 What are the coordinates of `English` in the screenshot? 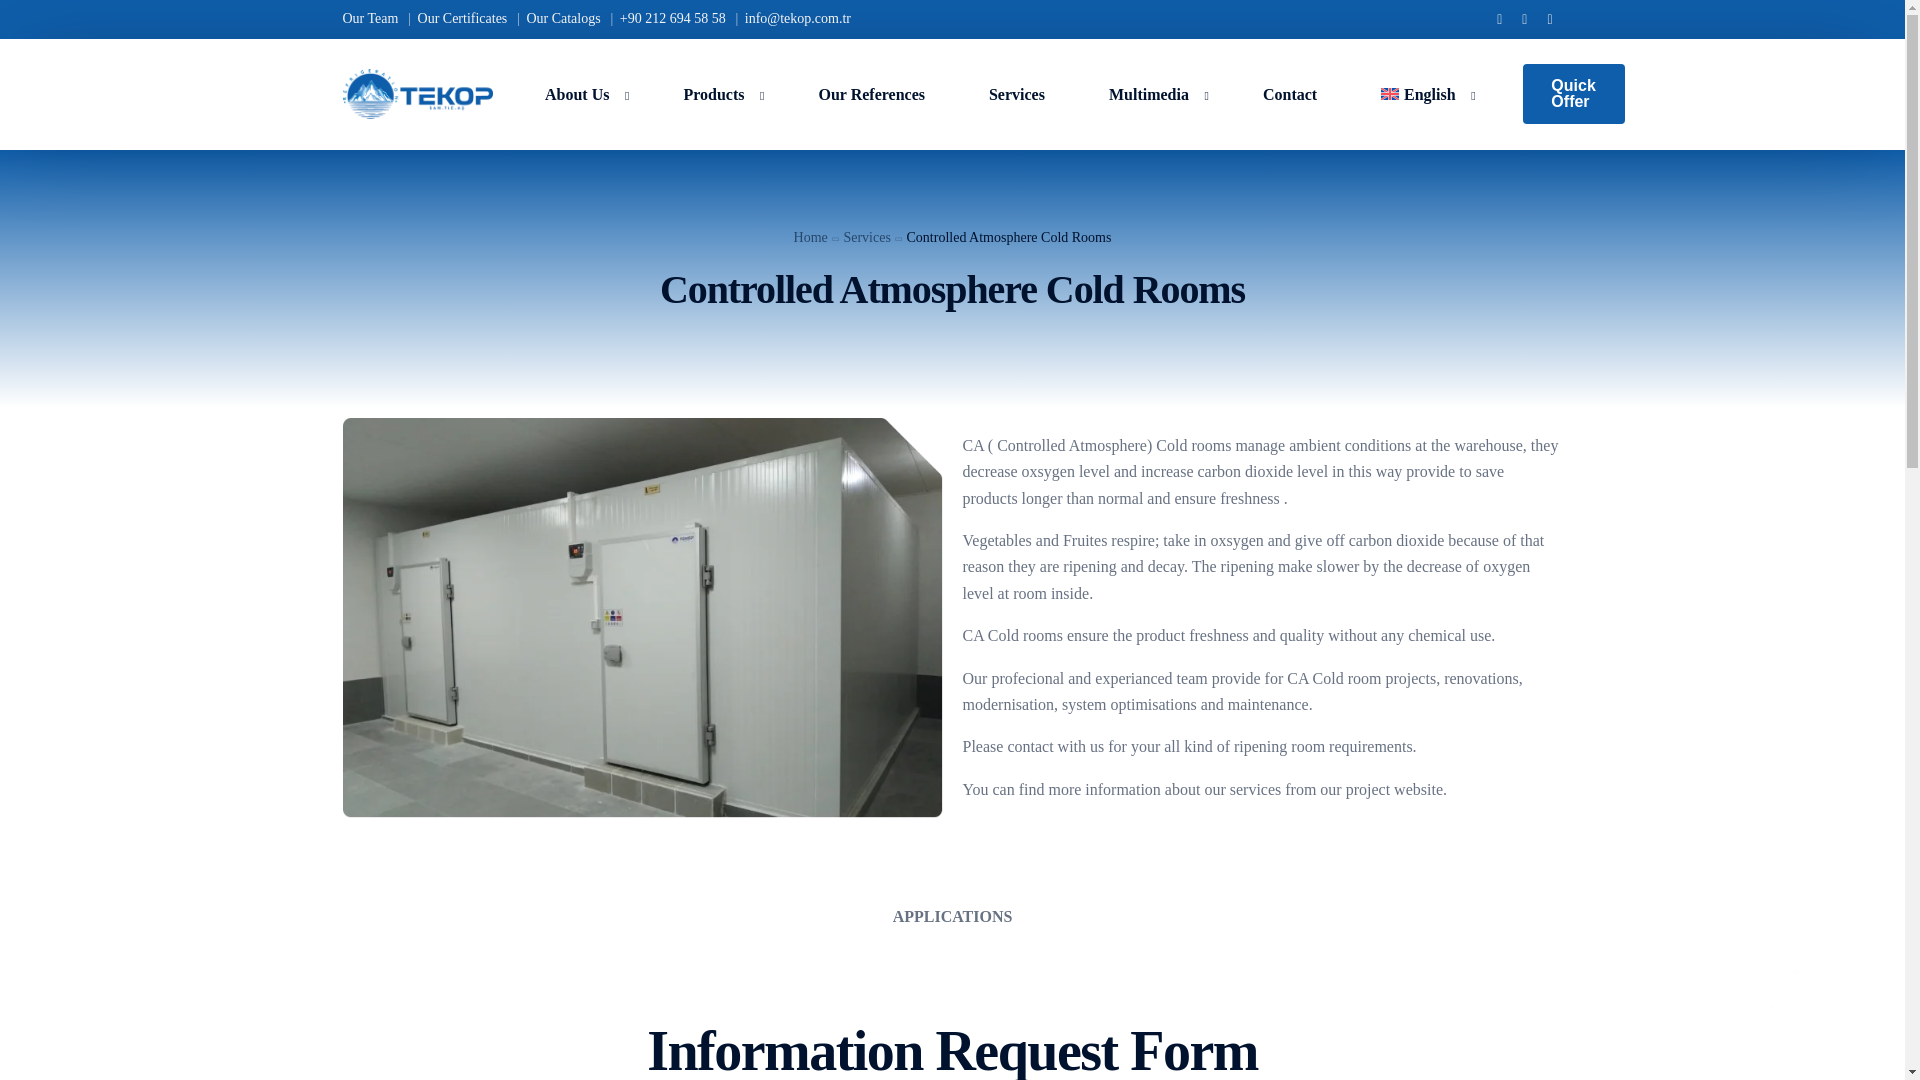 It's located at (1423, 94).